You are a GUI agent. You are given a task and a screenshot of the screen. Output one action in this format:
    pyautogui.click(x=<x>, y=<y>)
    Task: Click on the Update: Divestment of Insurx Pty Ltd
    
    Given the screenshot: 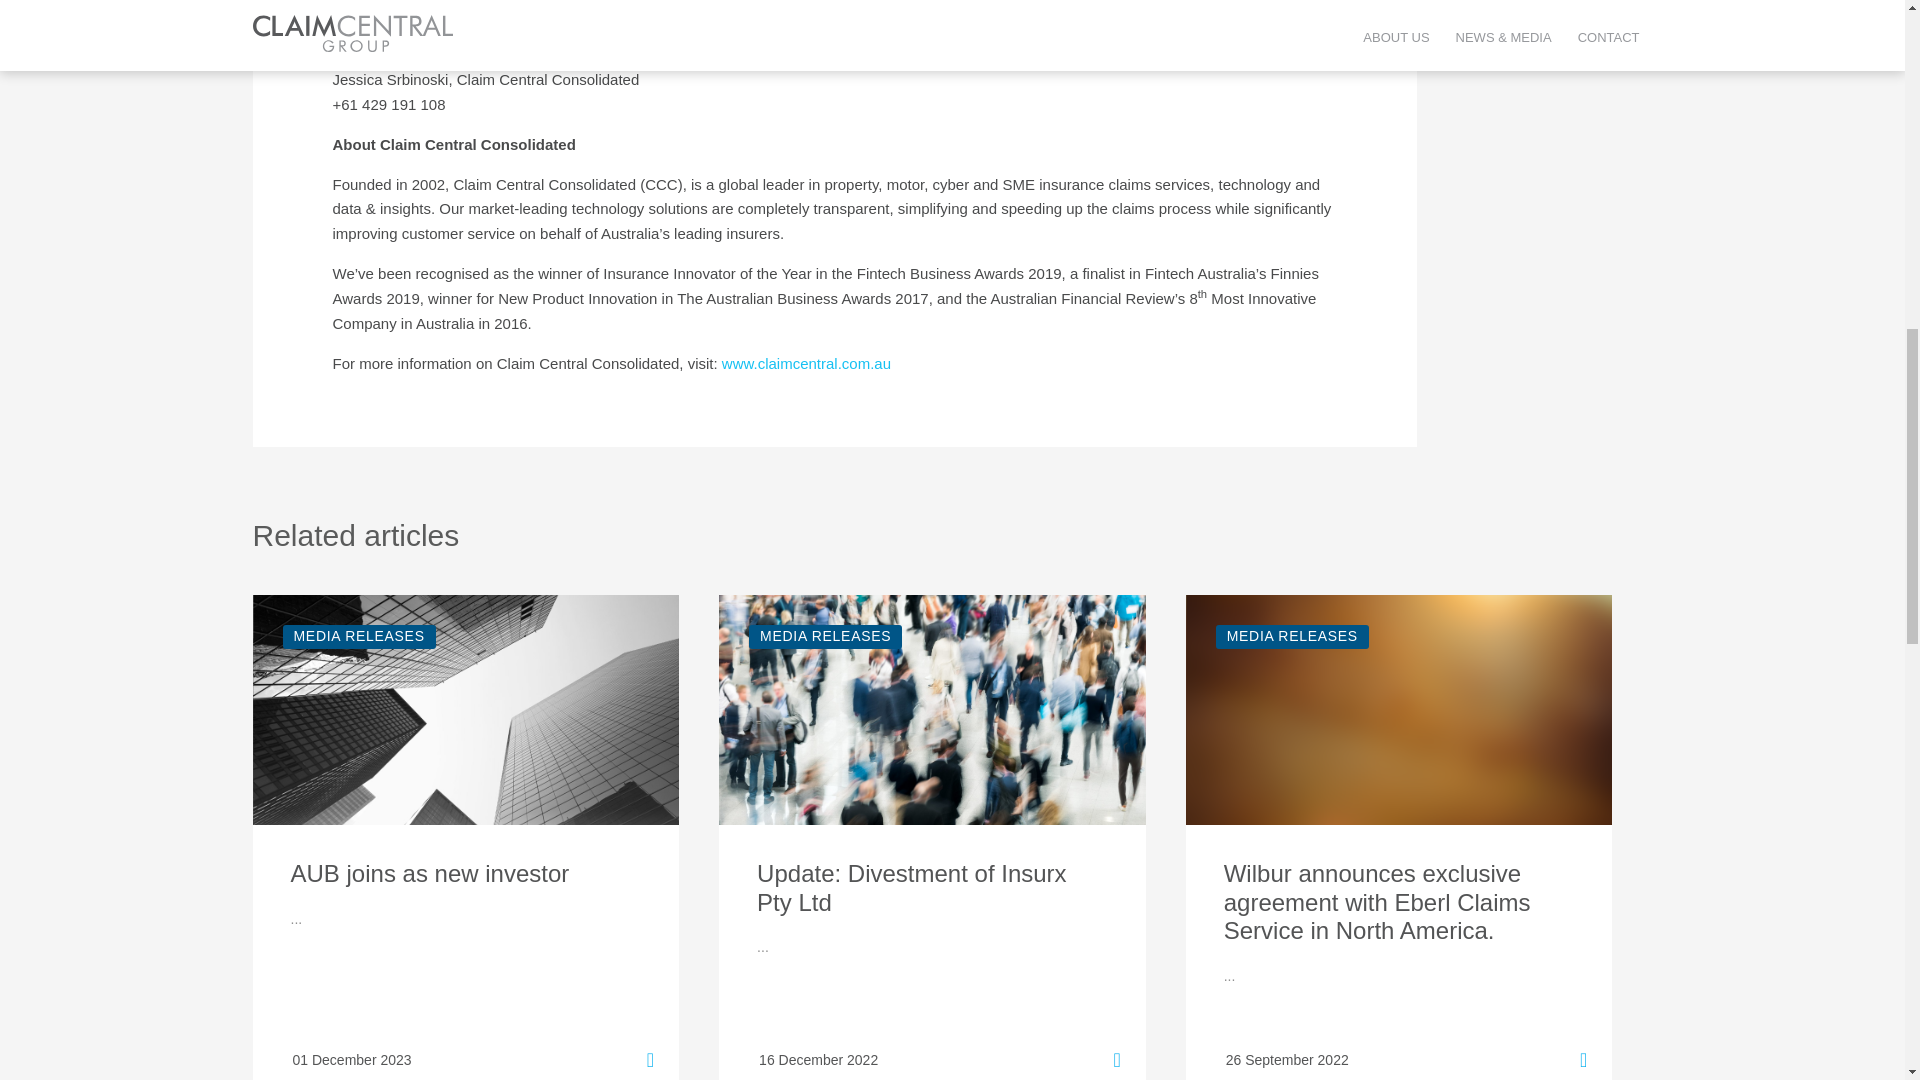 What is the action you would take?
    pyautogui.click(x=932, y=888)
    